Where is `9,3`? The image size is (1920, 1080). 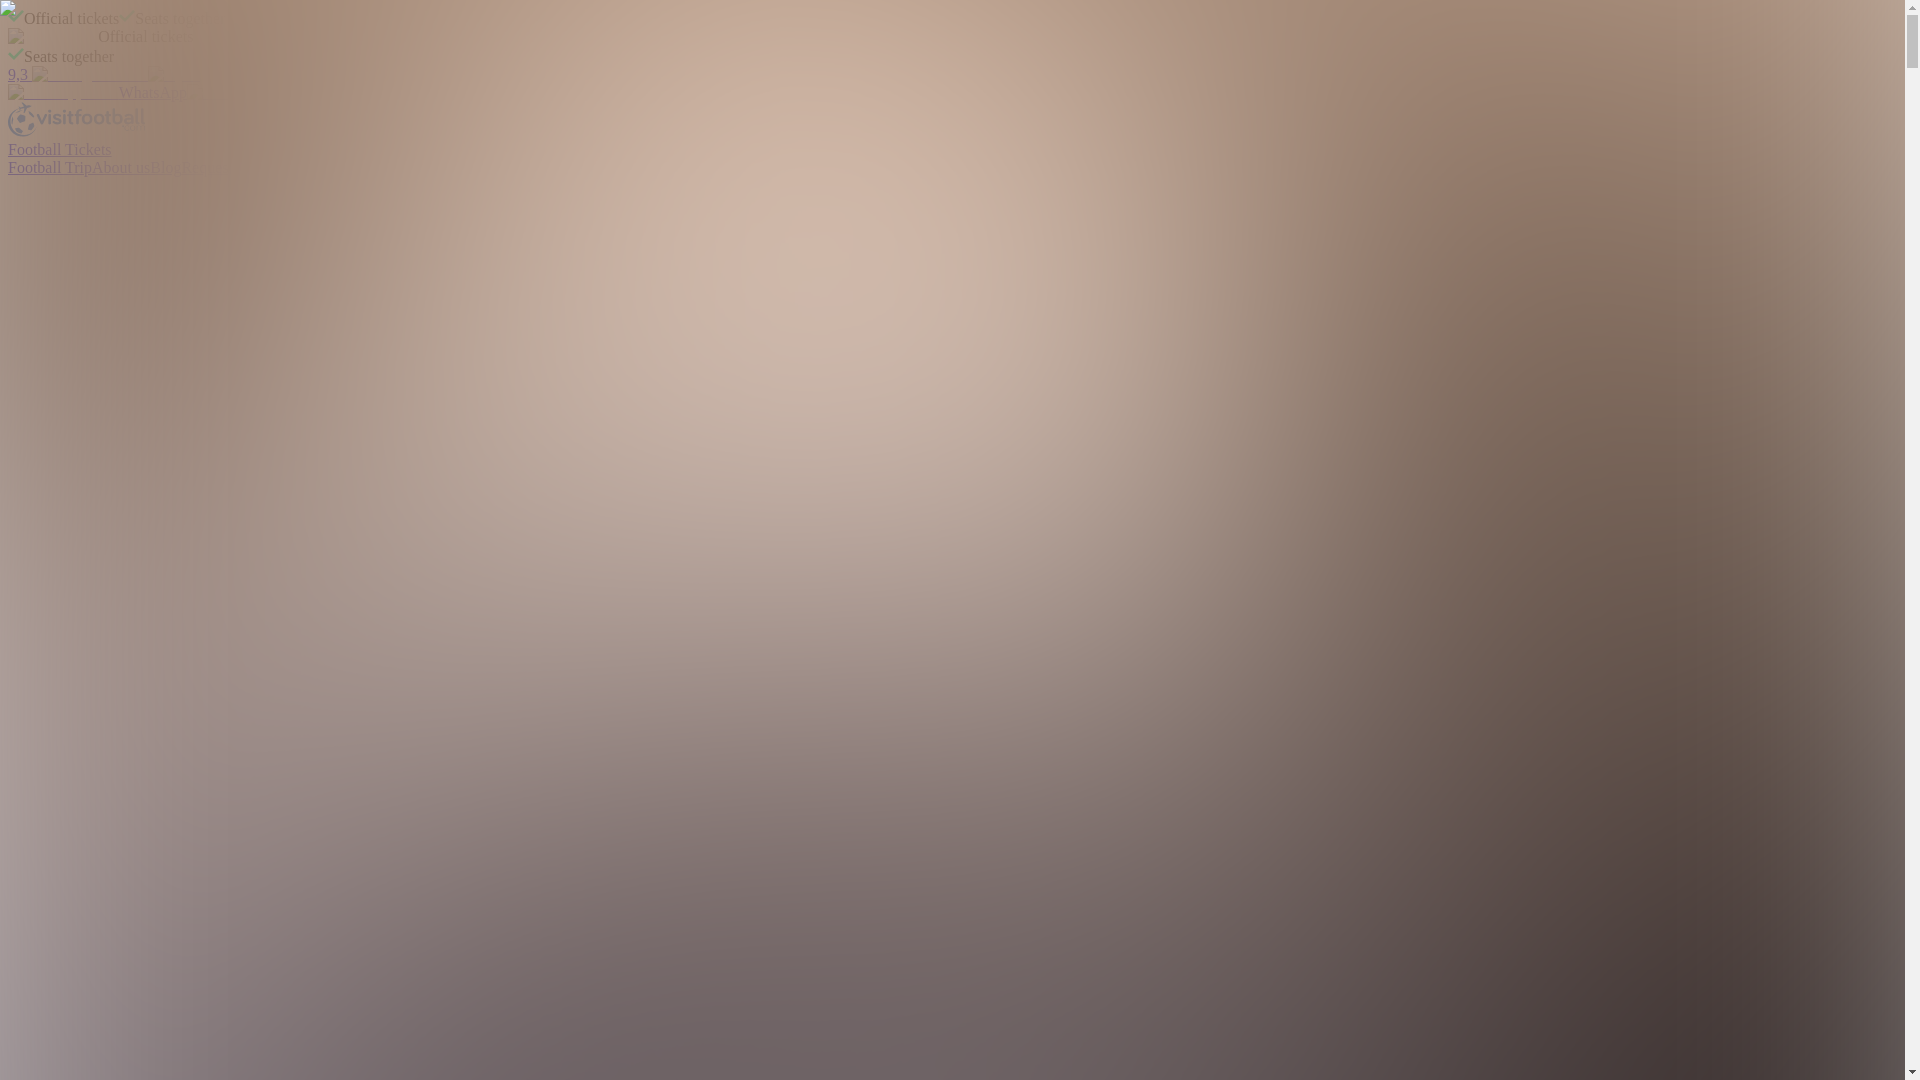
9,3 is located at coordinates (103, 74).